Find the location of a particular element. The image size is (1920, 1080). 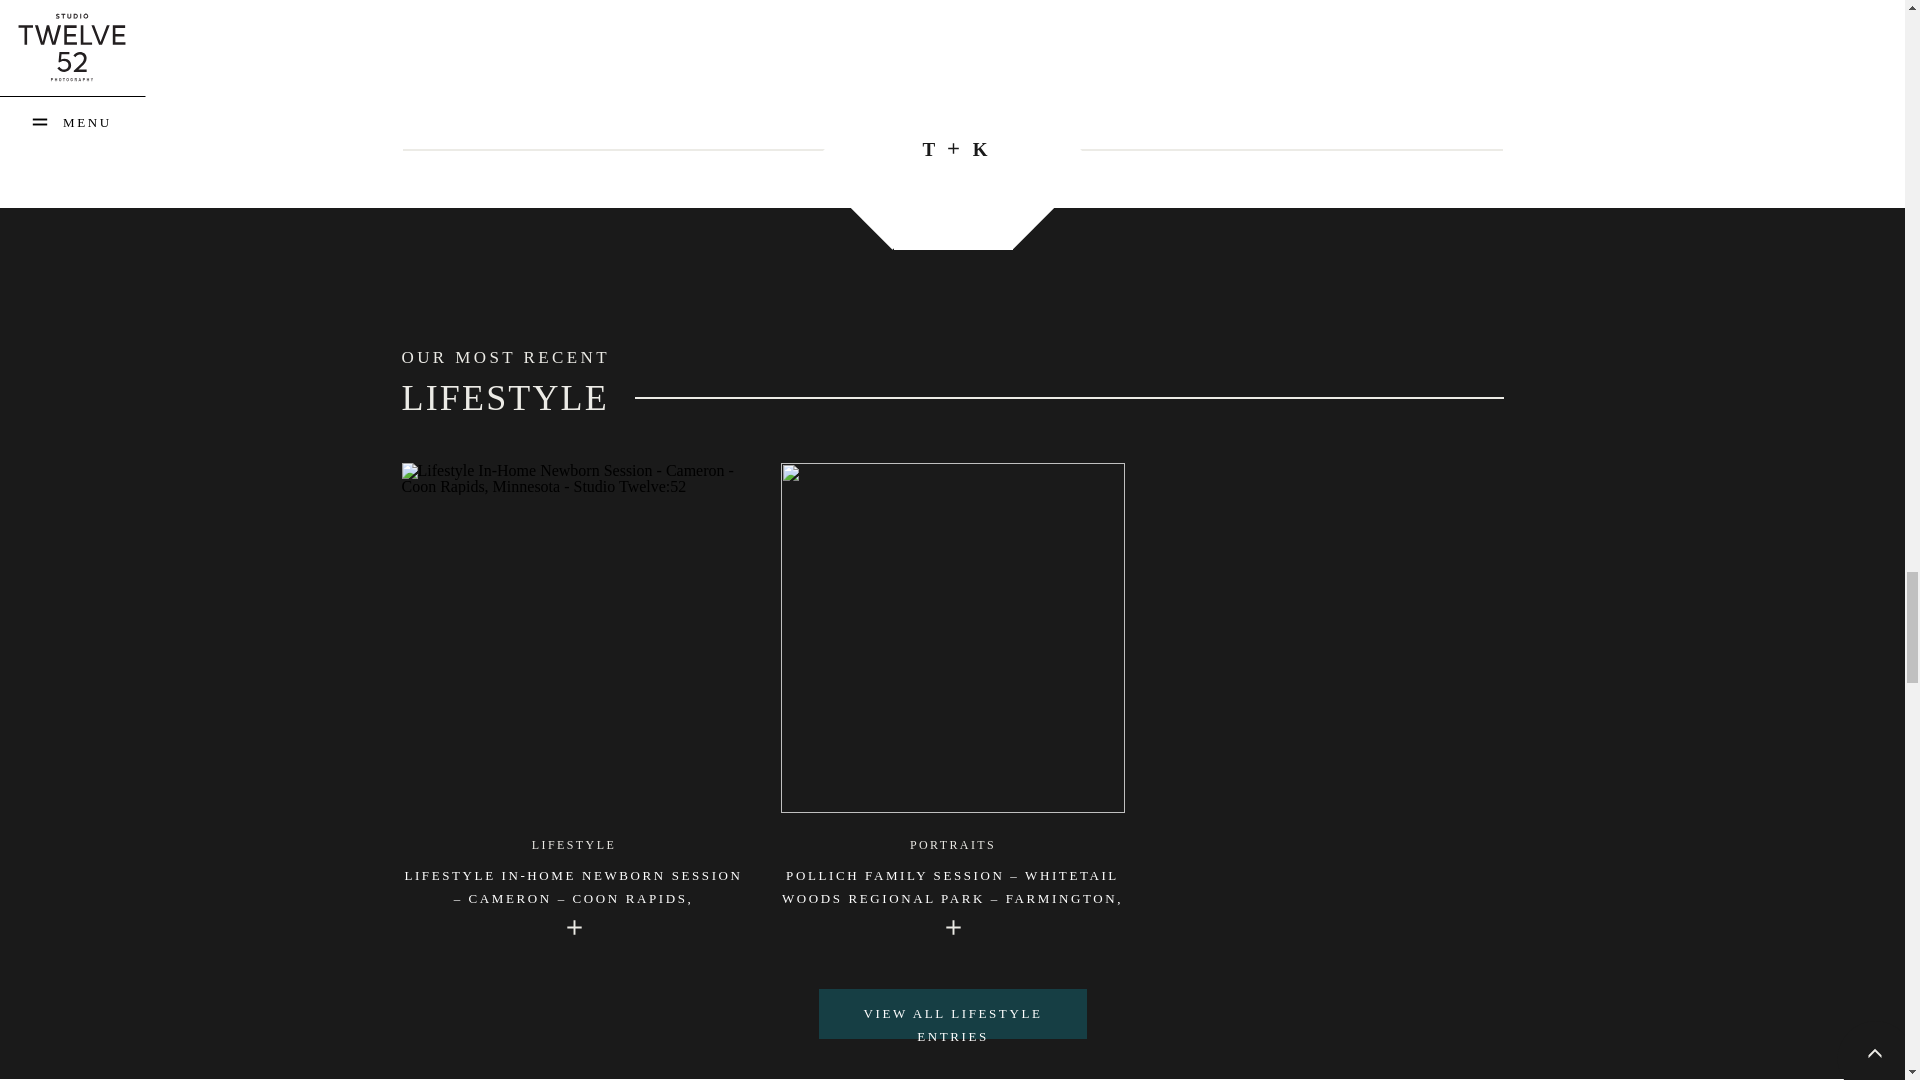

VIEW ALL LIFESTYLE ENTRIES is located at coordinates (952, 1010).